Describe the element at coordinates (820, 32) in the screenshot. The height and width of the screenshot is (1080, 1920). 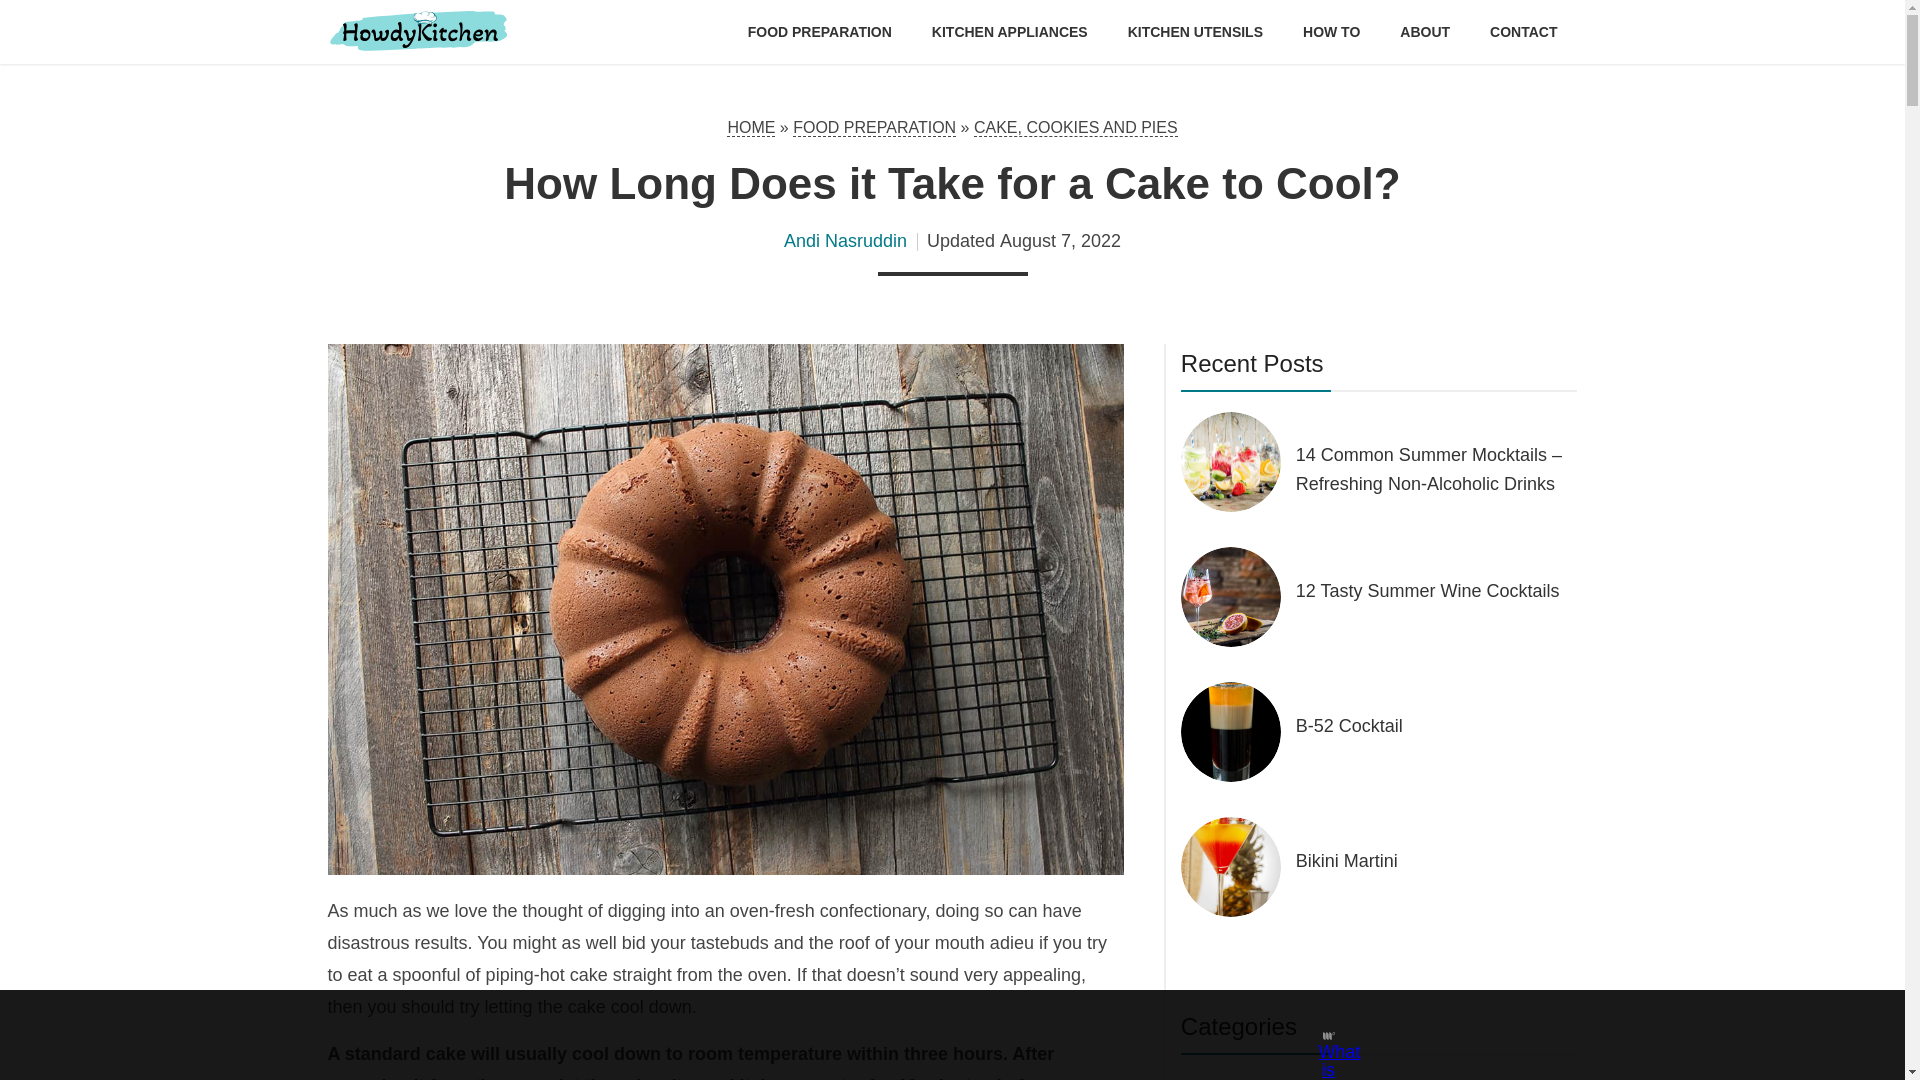
I see `FOOD PREPARATION` at that location.